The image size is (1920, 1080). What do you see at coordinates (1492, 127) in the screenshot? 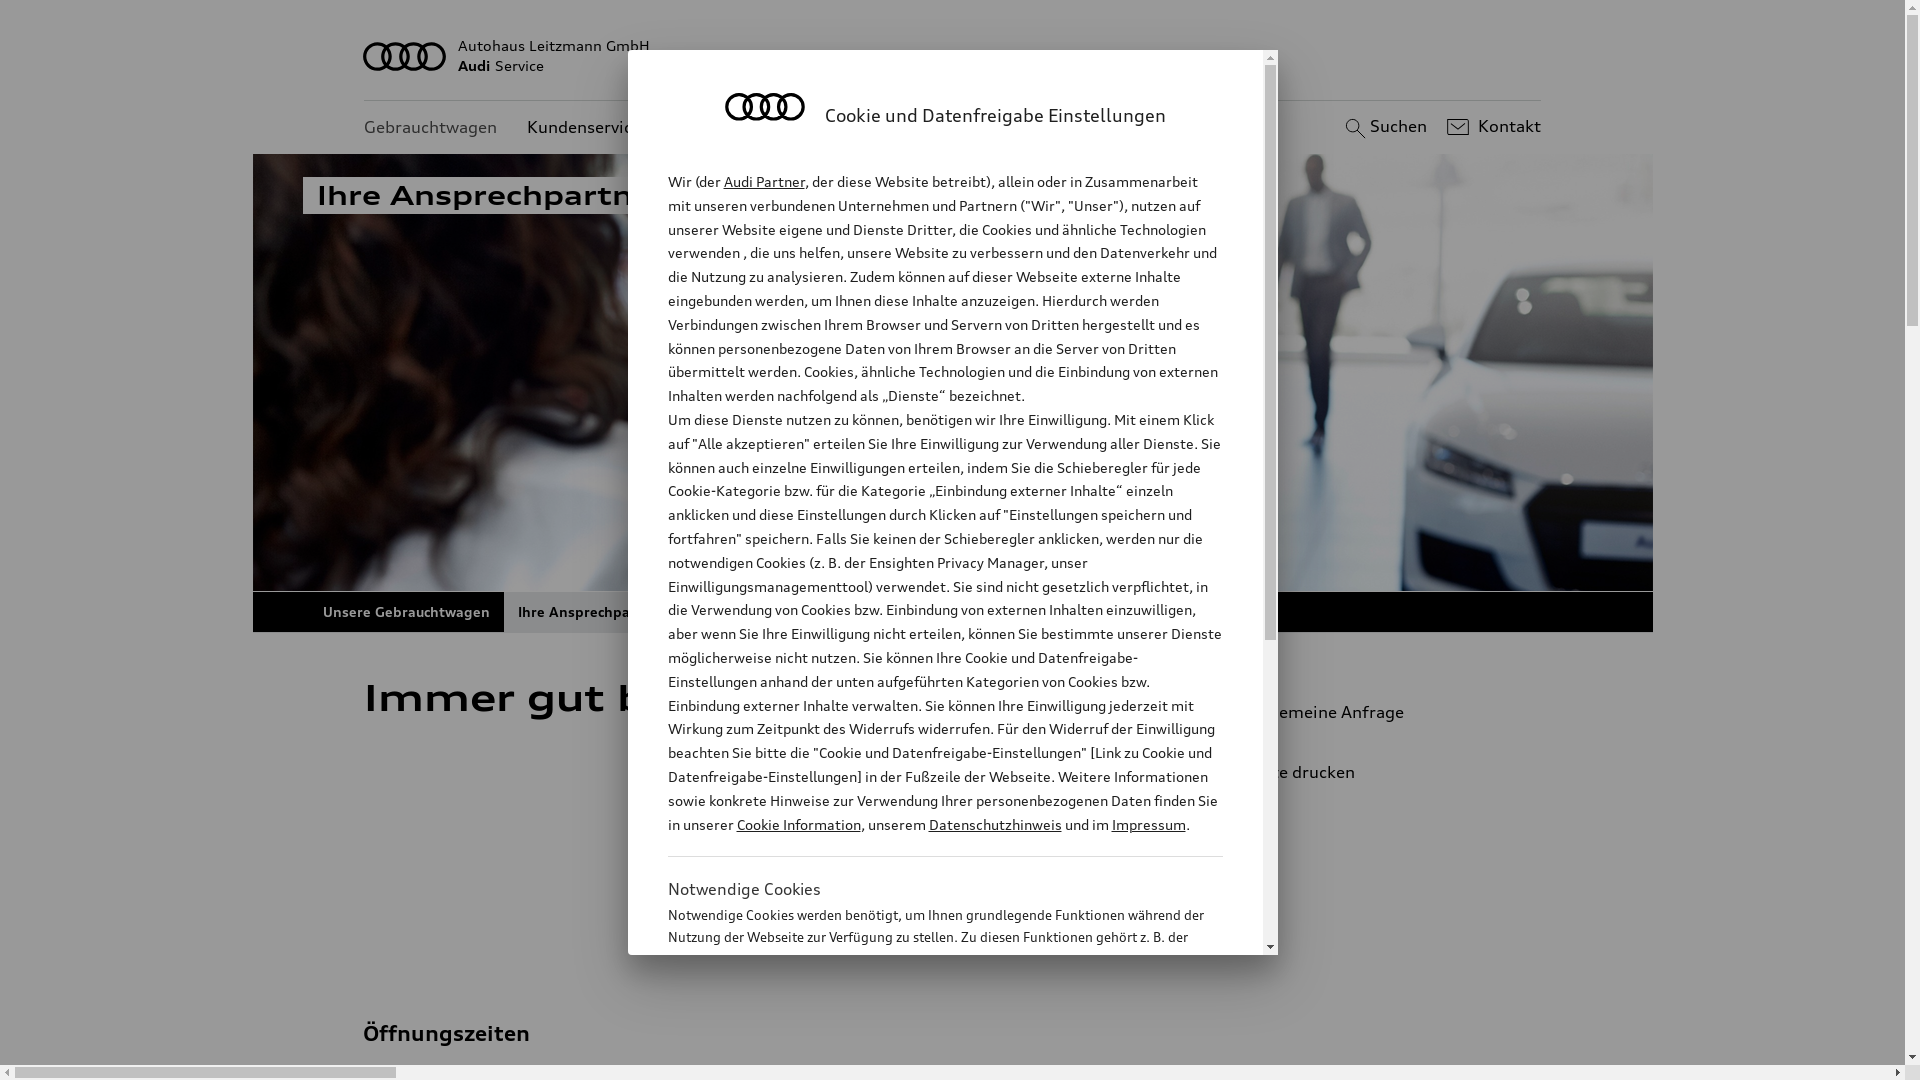
I see `Kontakt` at bounding box center [1492, 127].